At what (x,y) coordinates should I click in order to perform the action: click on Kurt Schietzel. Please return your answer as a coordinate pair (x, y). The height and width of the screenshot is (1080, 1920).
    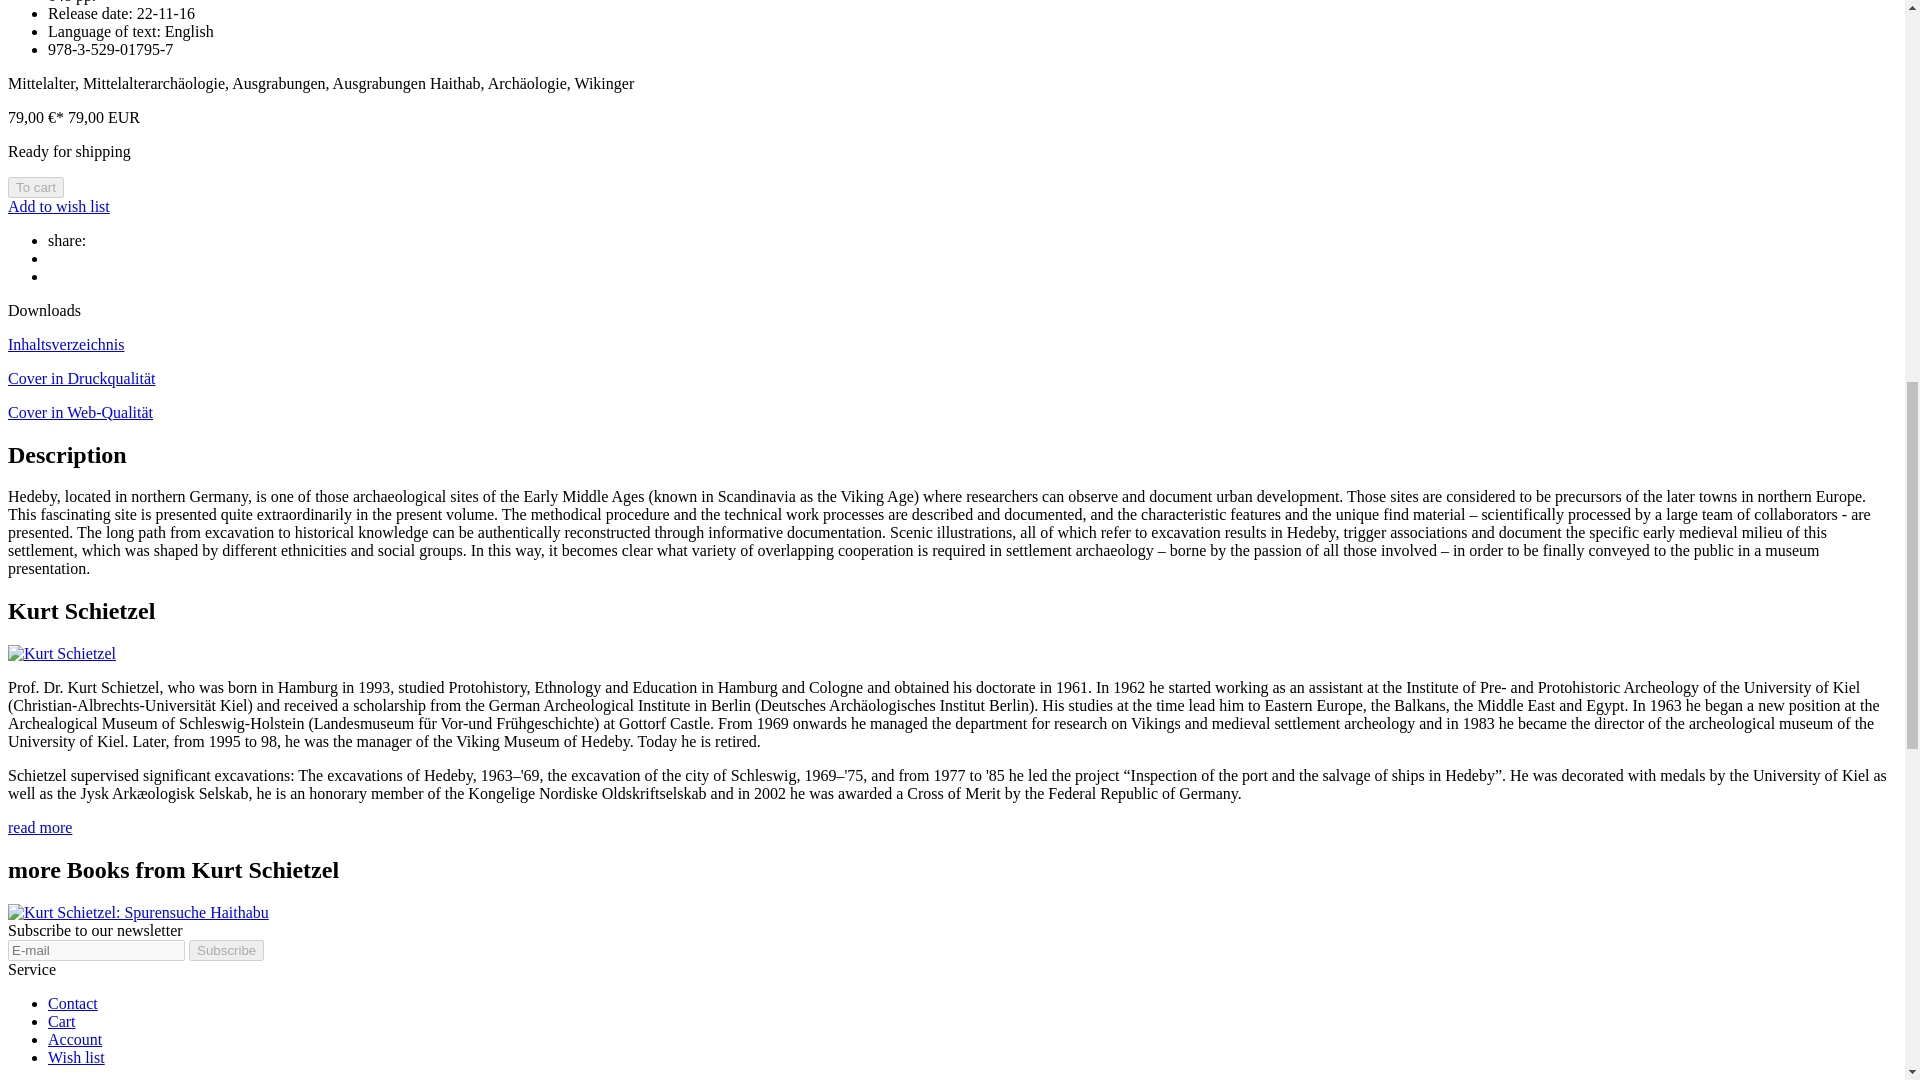
    Looking at the image, I should click on (61, 653).